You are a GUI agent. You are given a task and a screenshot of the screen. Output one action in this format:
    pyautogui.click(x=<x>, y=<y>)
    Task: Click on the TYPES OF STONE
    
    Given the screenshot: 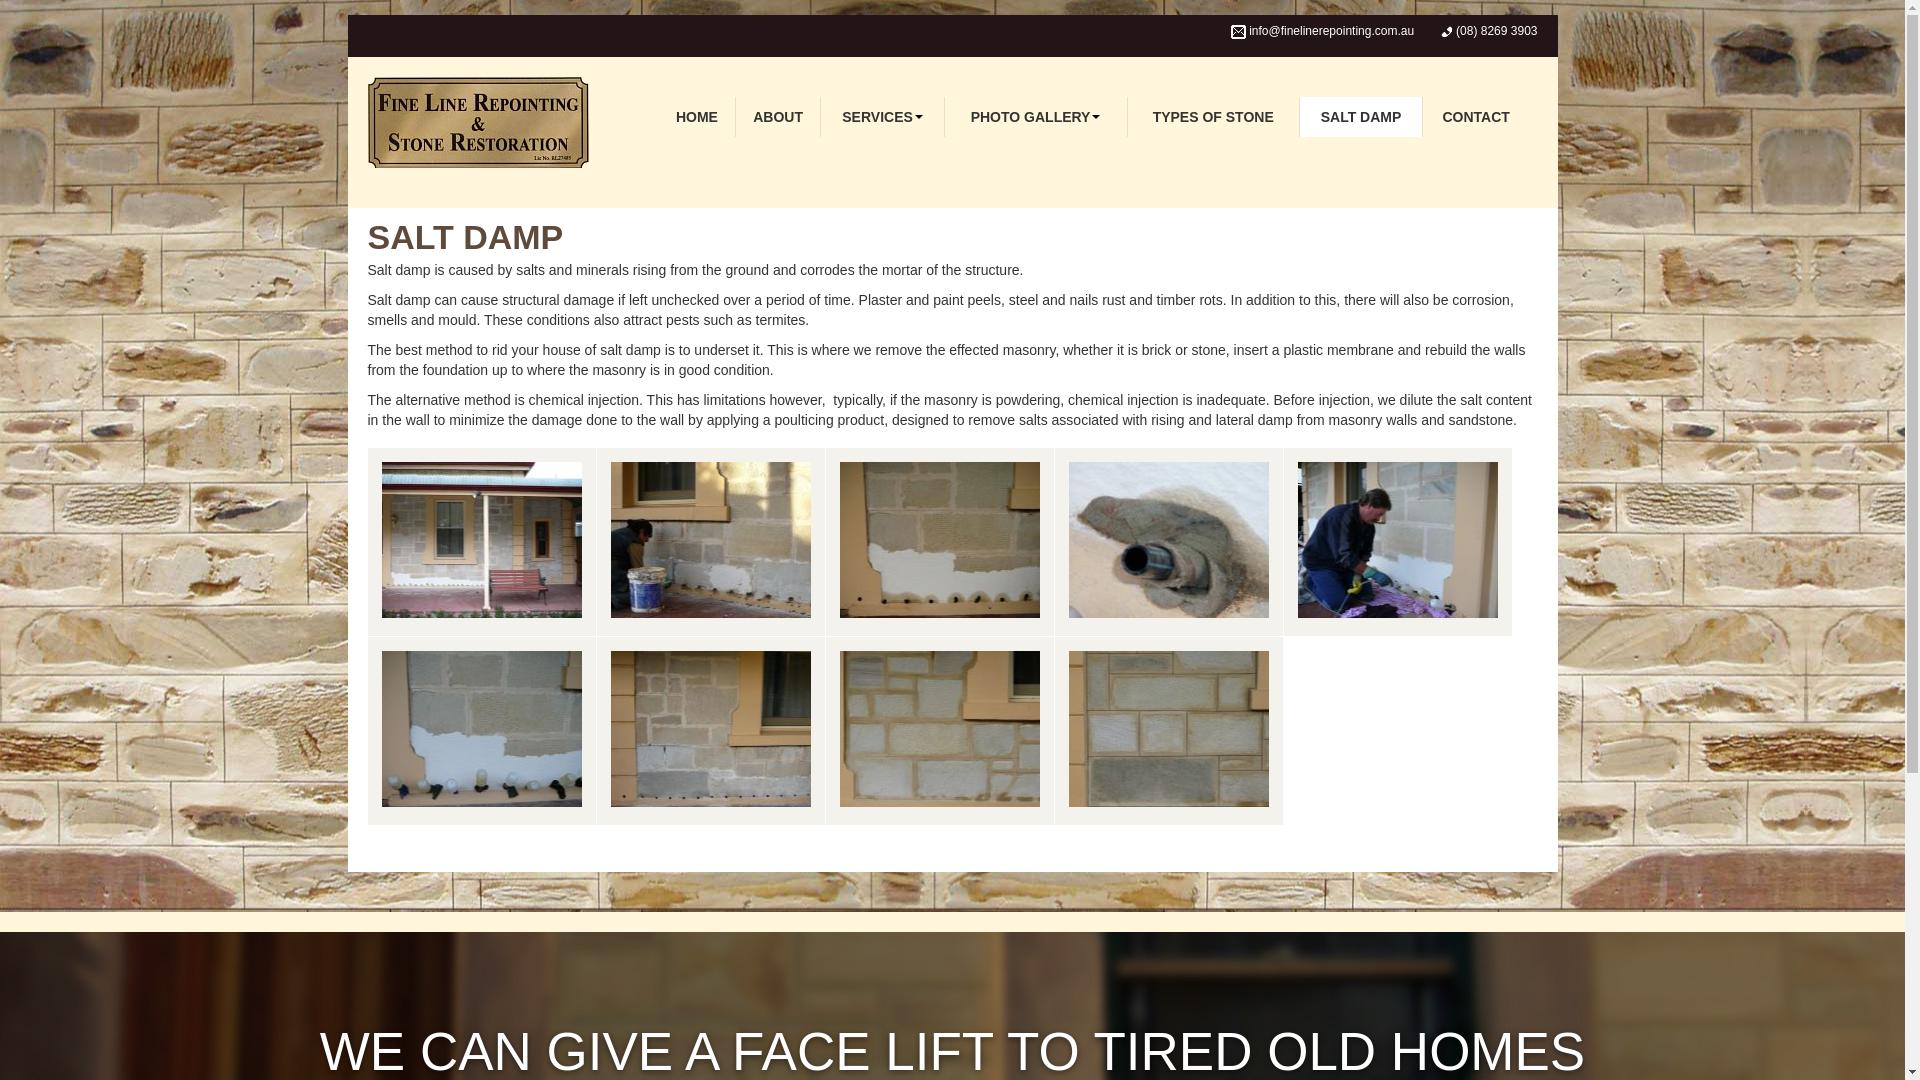 What is the action you would take?
    pyautogui.click(x=1214, y=117)
    